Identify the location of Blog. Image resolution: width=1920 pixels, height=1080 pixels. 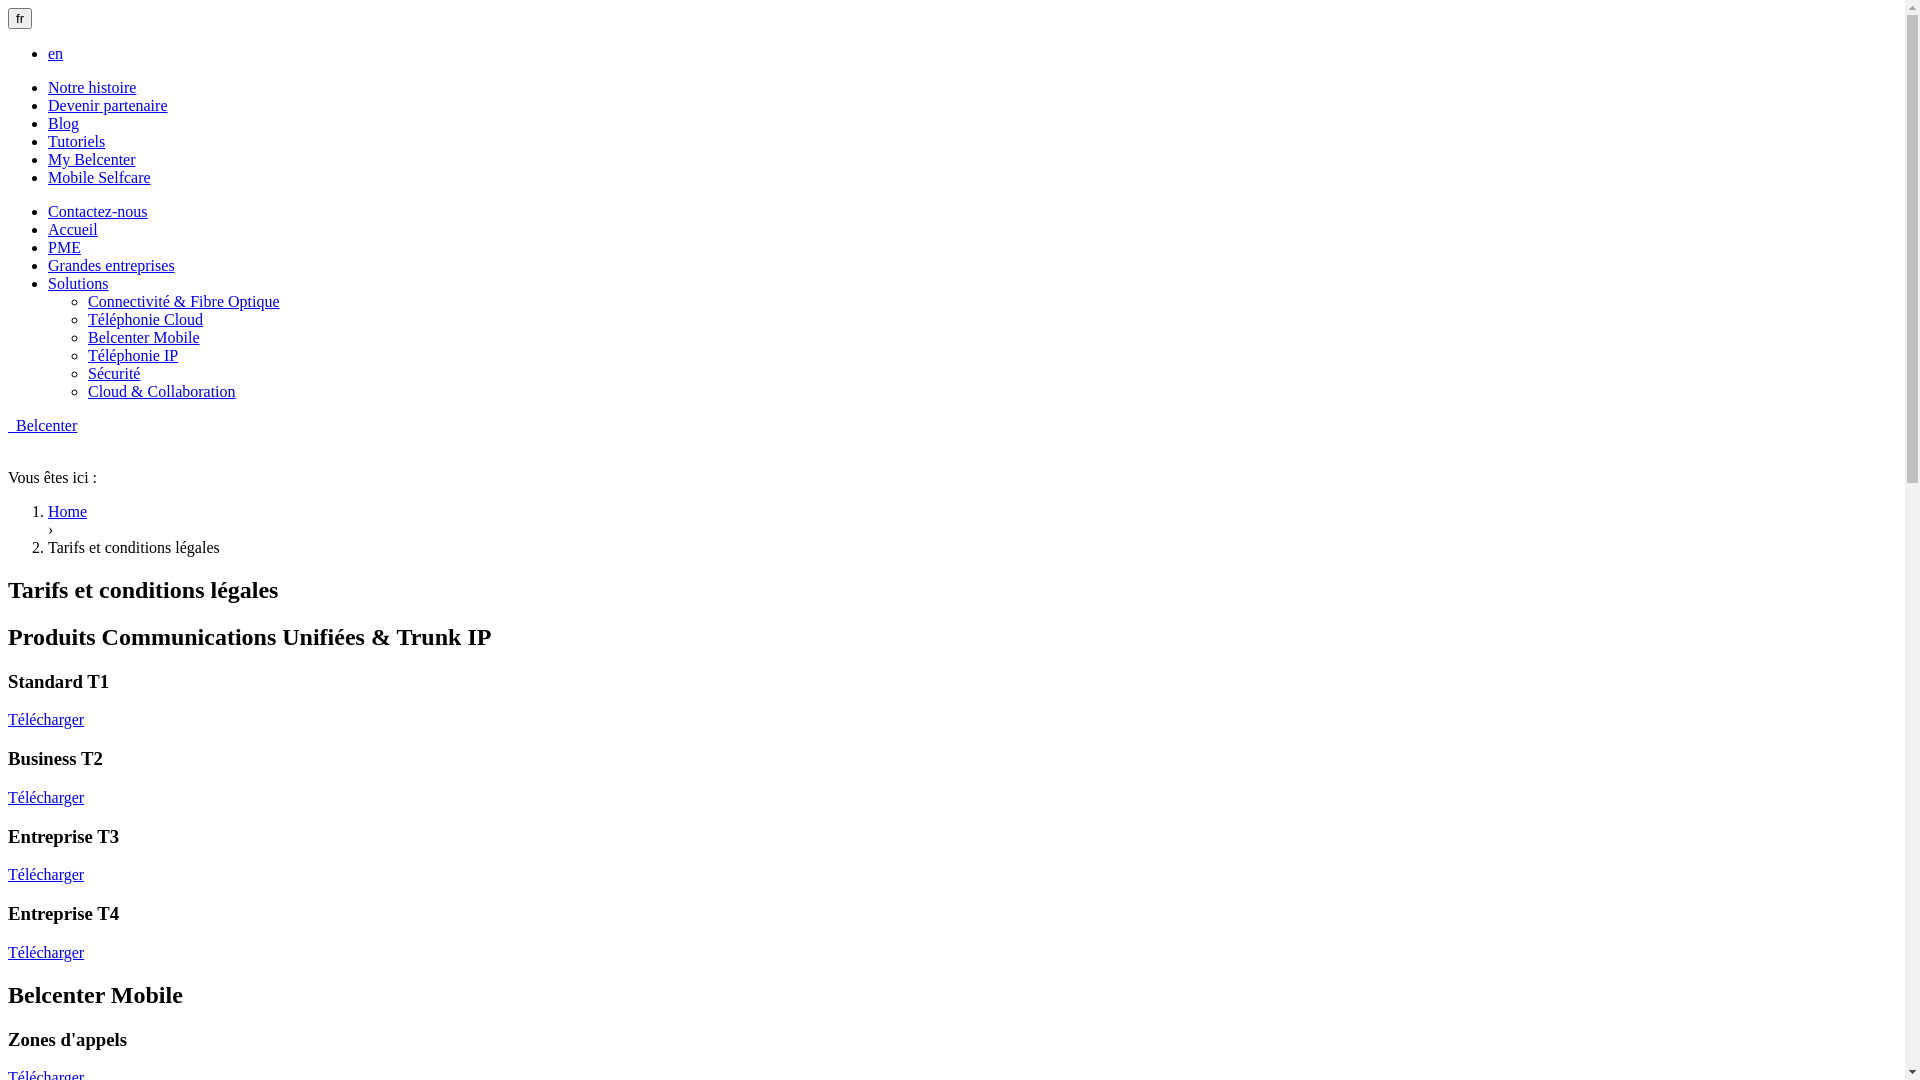
(64, 124).